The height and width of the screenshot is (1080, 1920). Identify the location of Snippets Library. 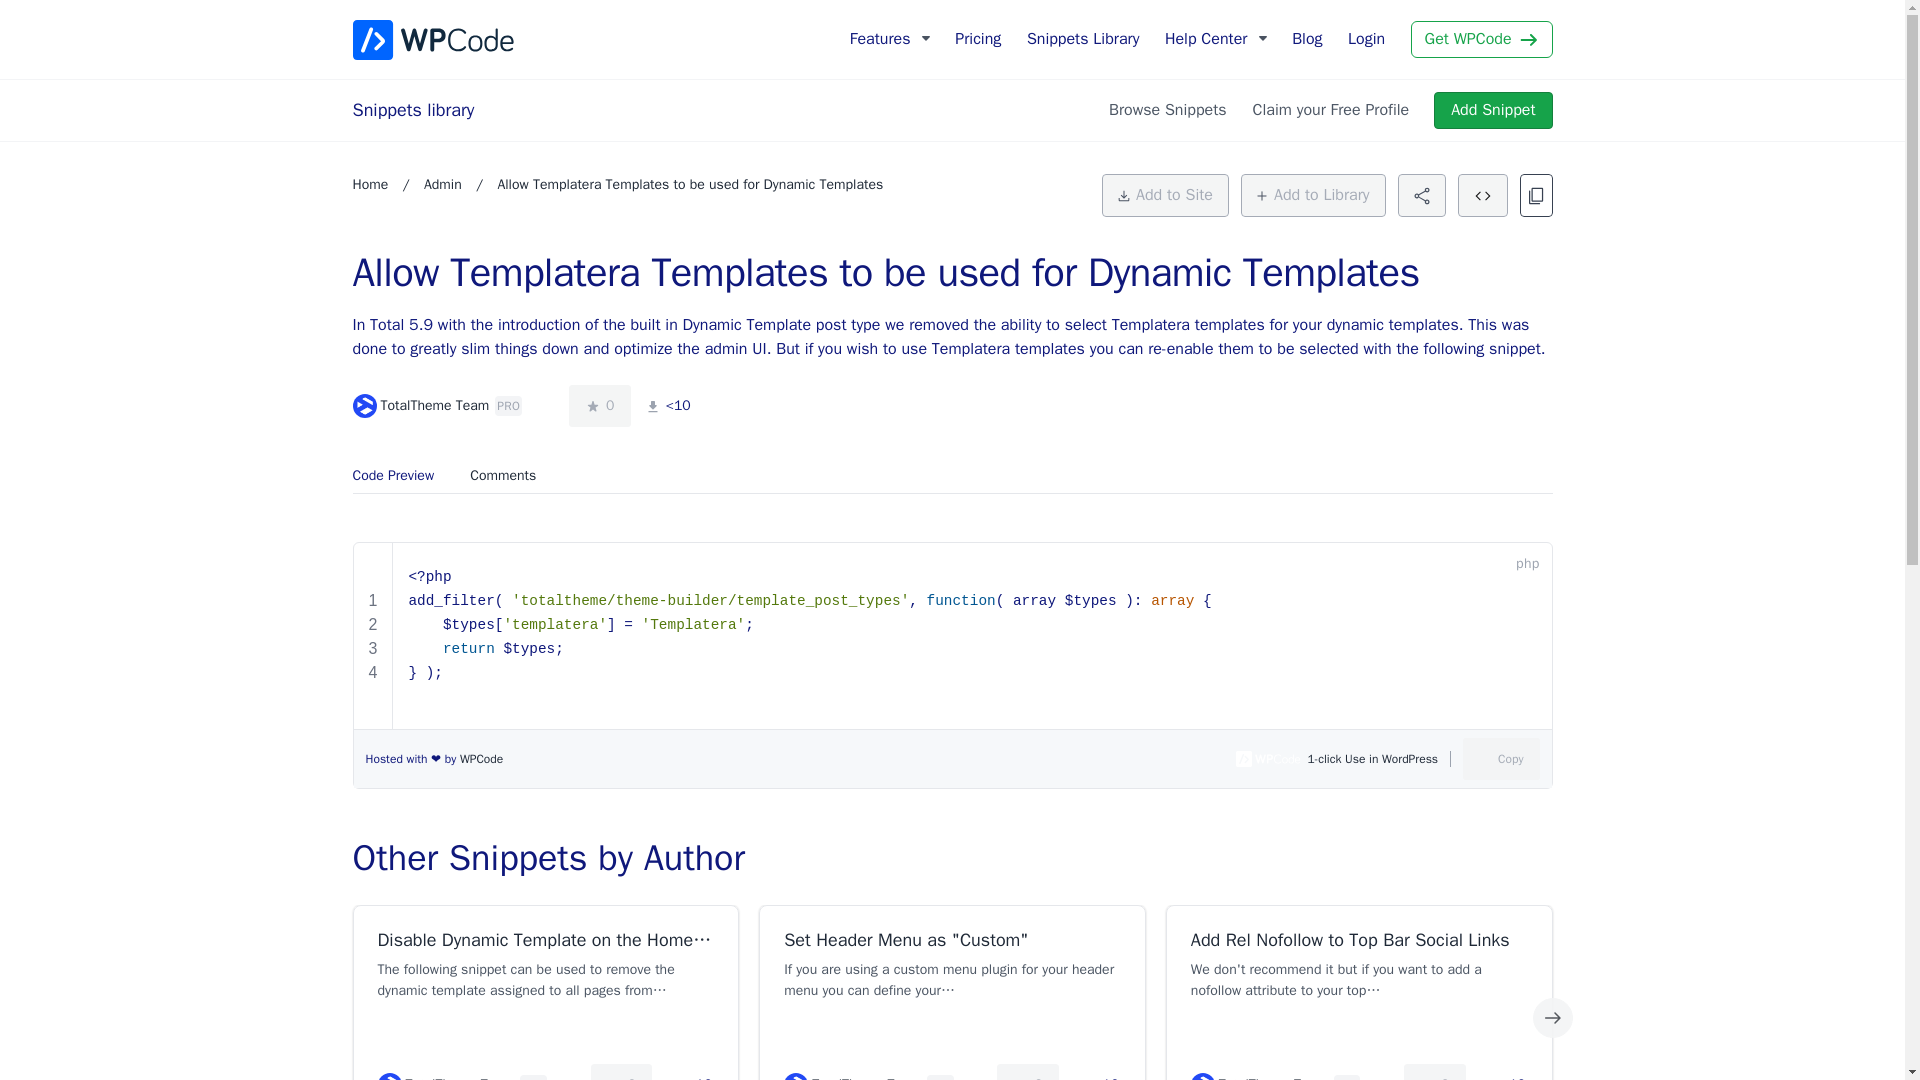
(1082, 39).